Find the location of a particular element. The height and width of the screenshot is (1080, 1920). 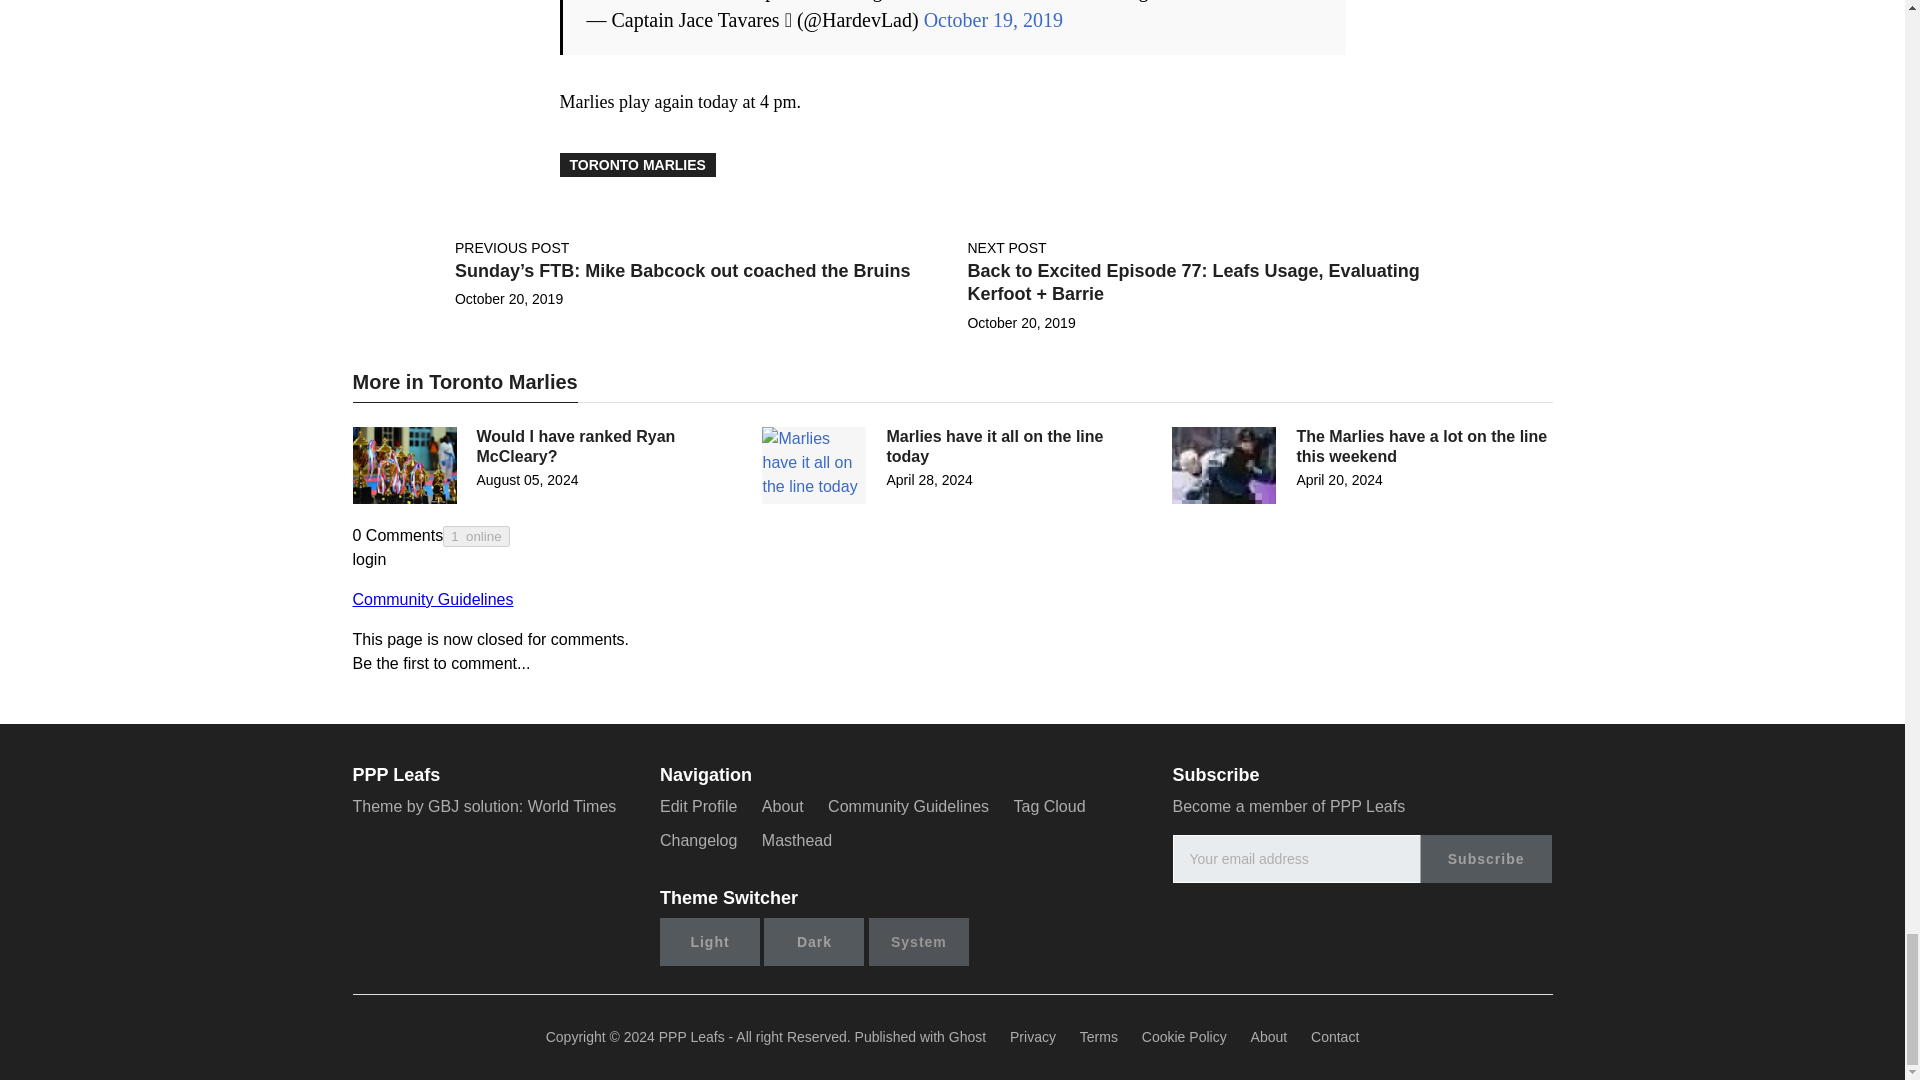

20 April, 2024 is located at coordinates (1339, 480).